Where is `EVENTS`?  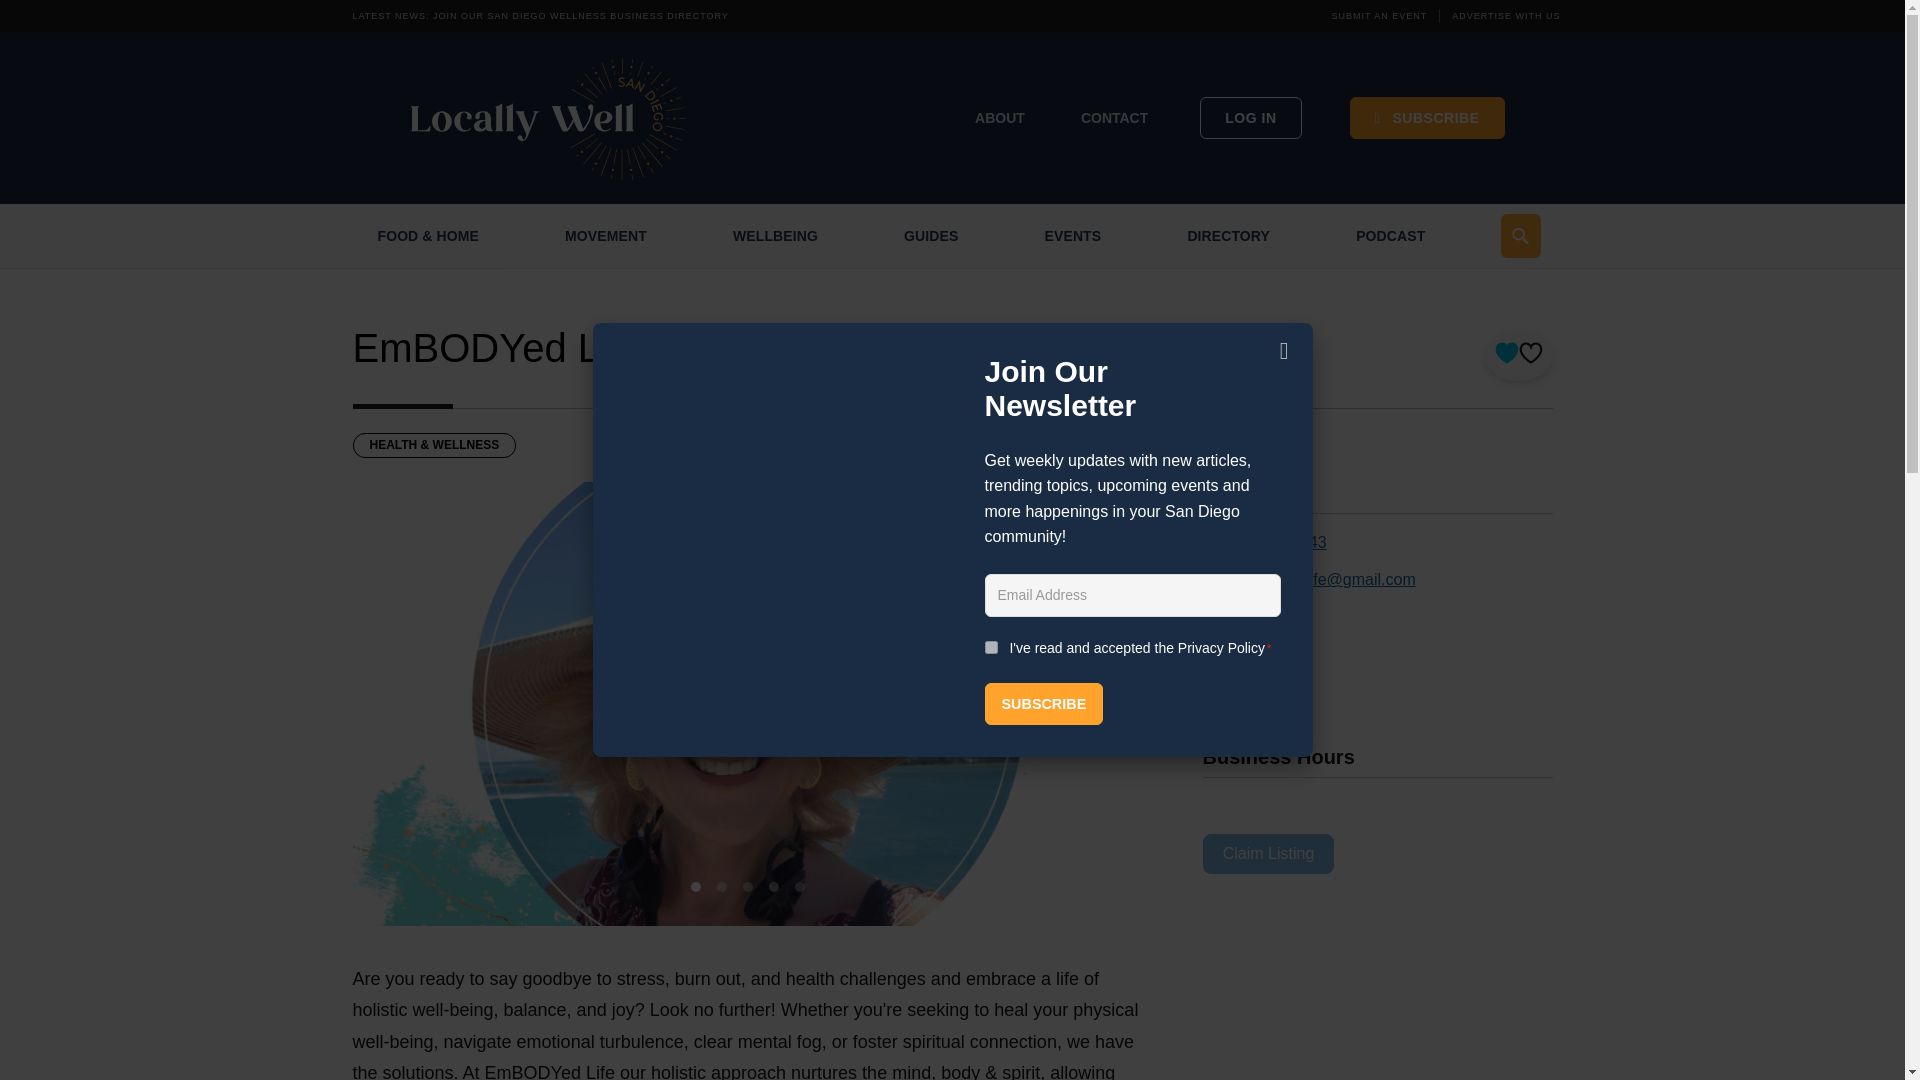 EVENTS is located at coordinates (1073, 236).